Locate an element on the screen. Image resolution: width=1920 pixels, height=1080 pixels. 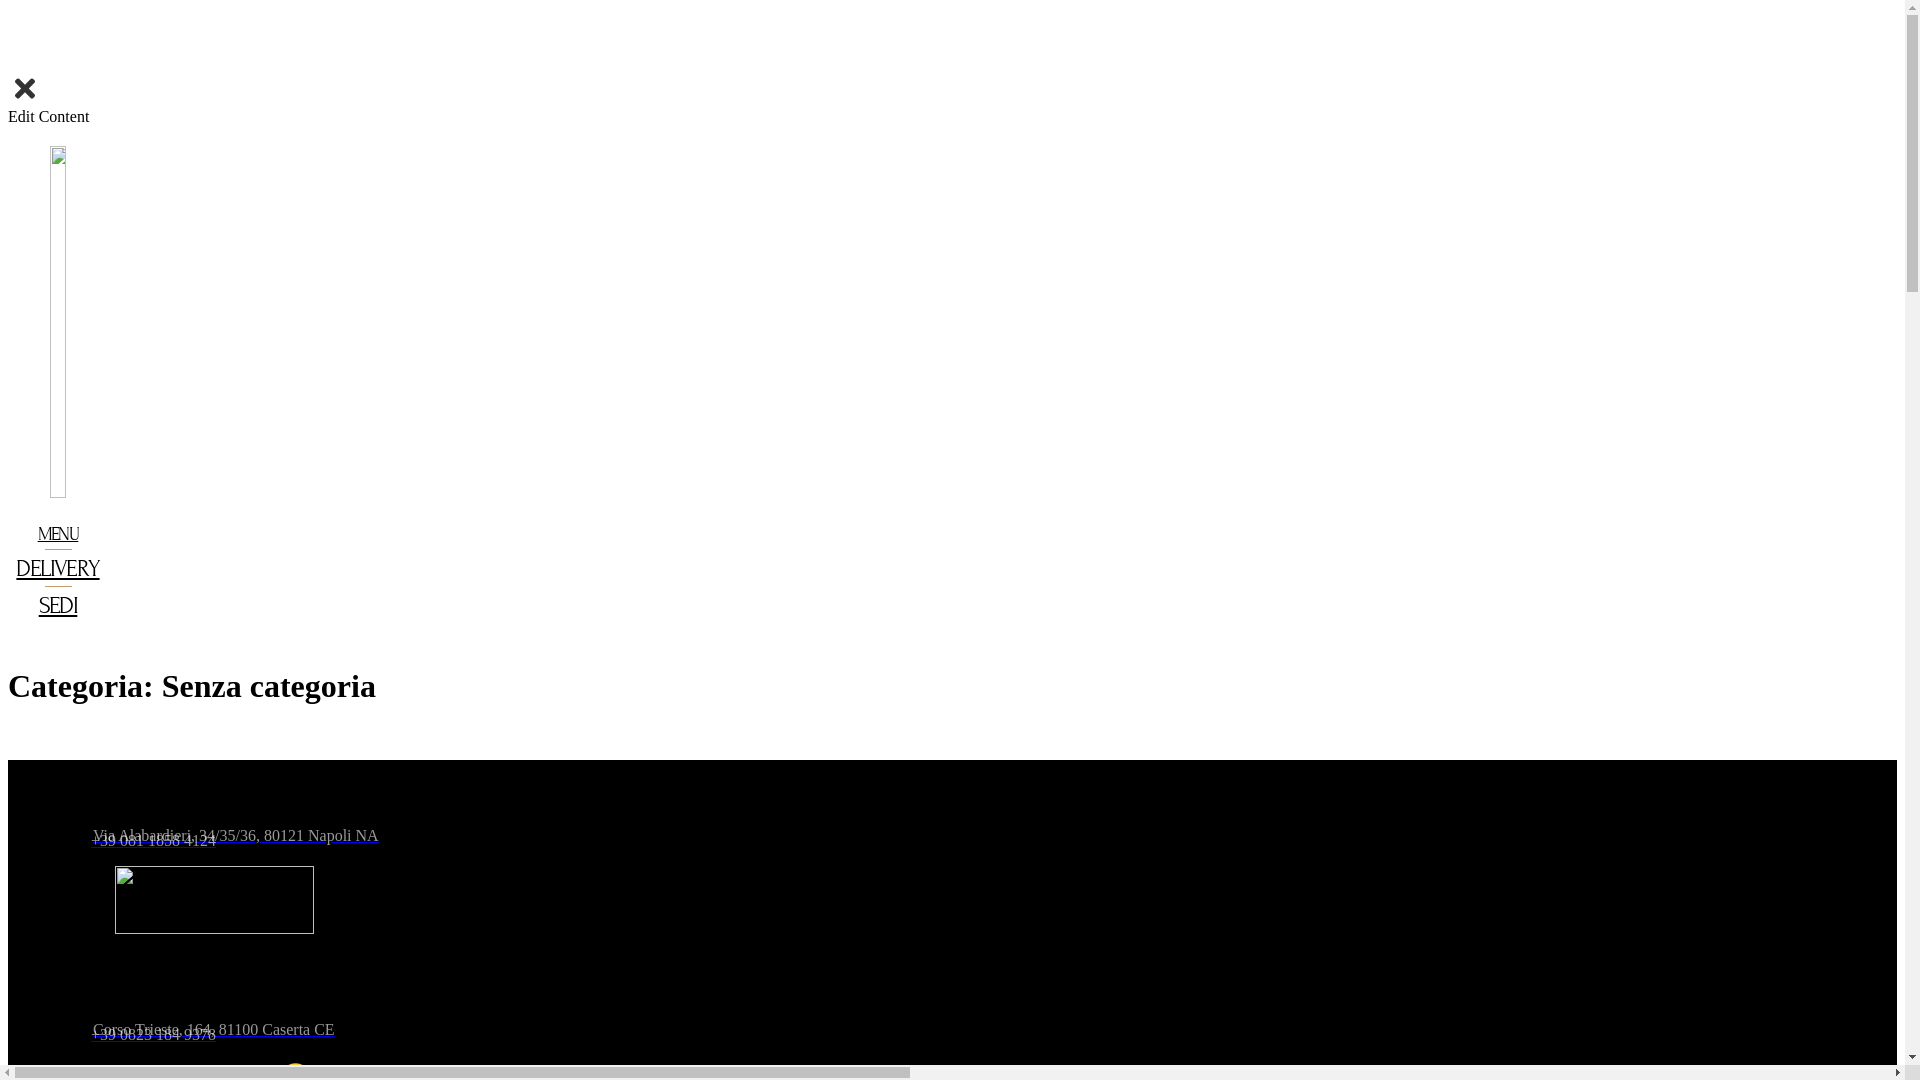
+39 0823 184 9378 is located at coordinates (694, 1035).